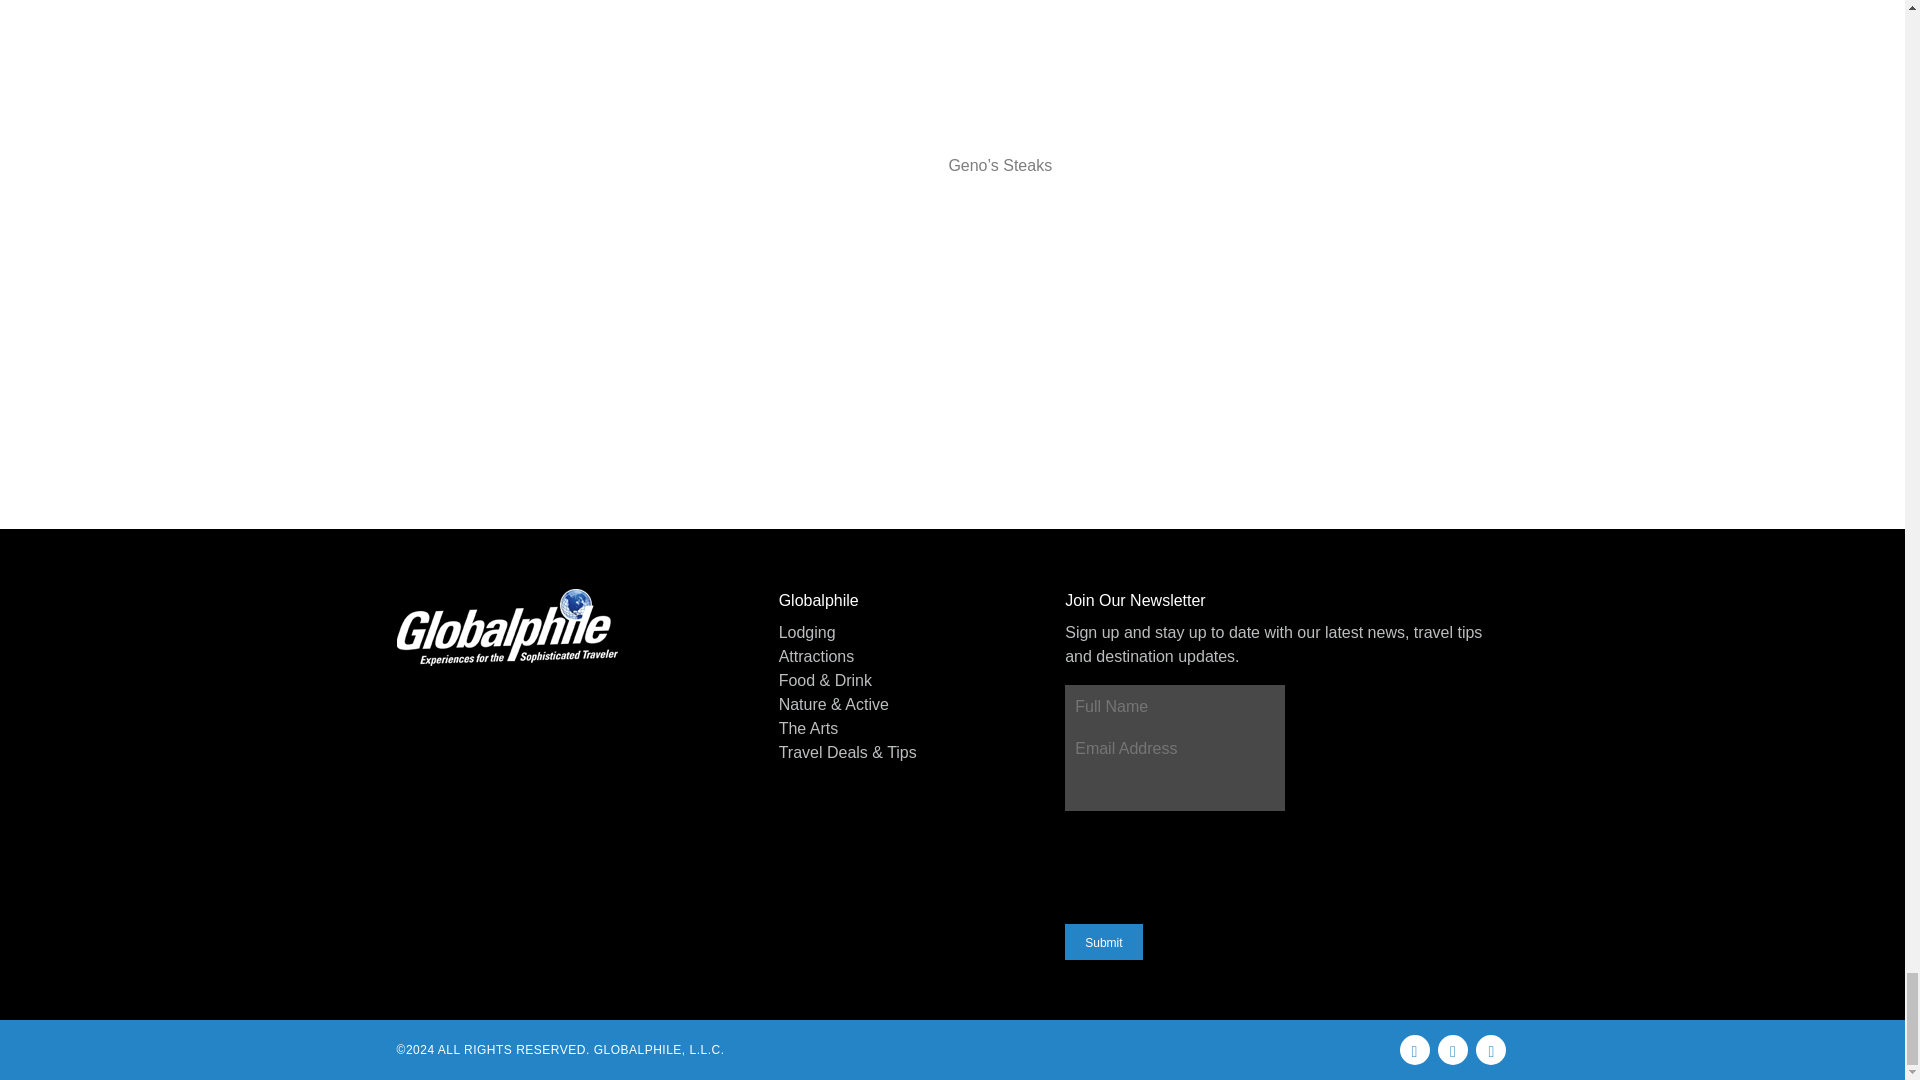 The width and height of the screenshot is (1920, 1080). What do you see at coordinates (905, 728) in the screenshot?
I see `The Arts` at bounding box center [905, 728].